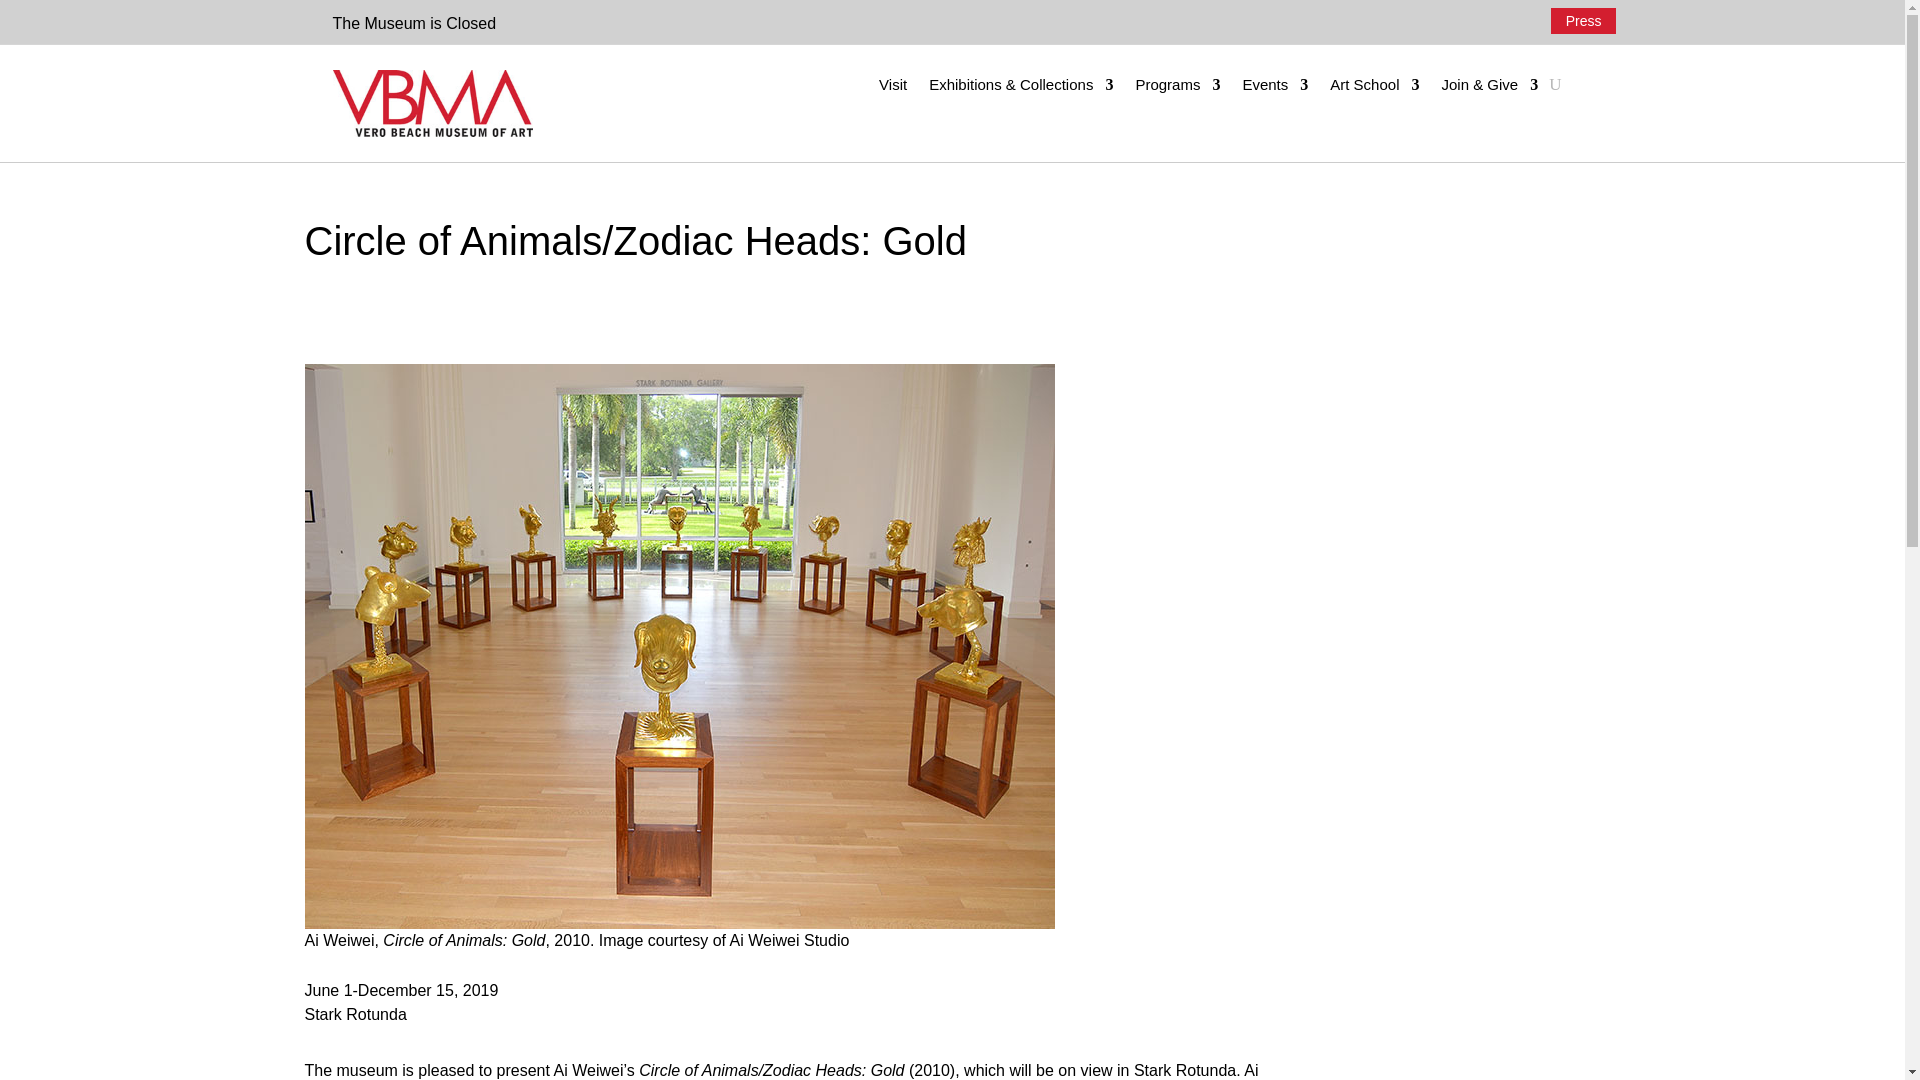 The height and width of the screenshot is (1080, 1920). What do you see at coordinates (1584, 20) in the screenshot?
I see `Press` at bounding box center [1584, 20].